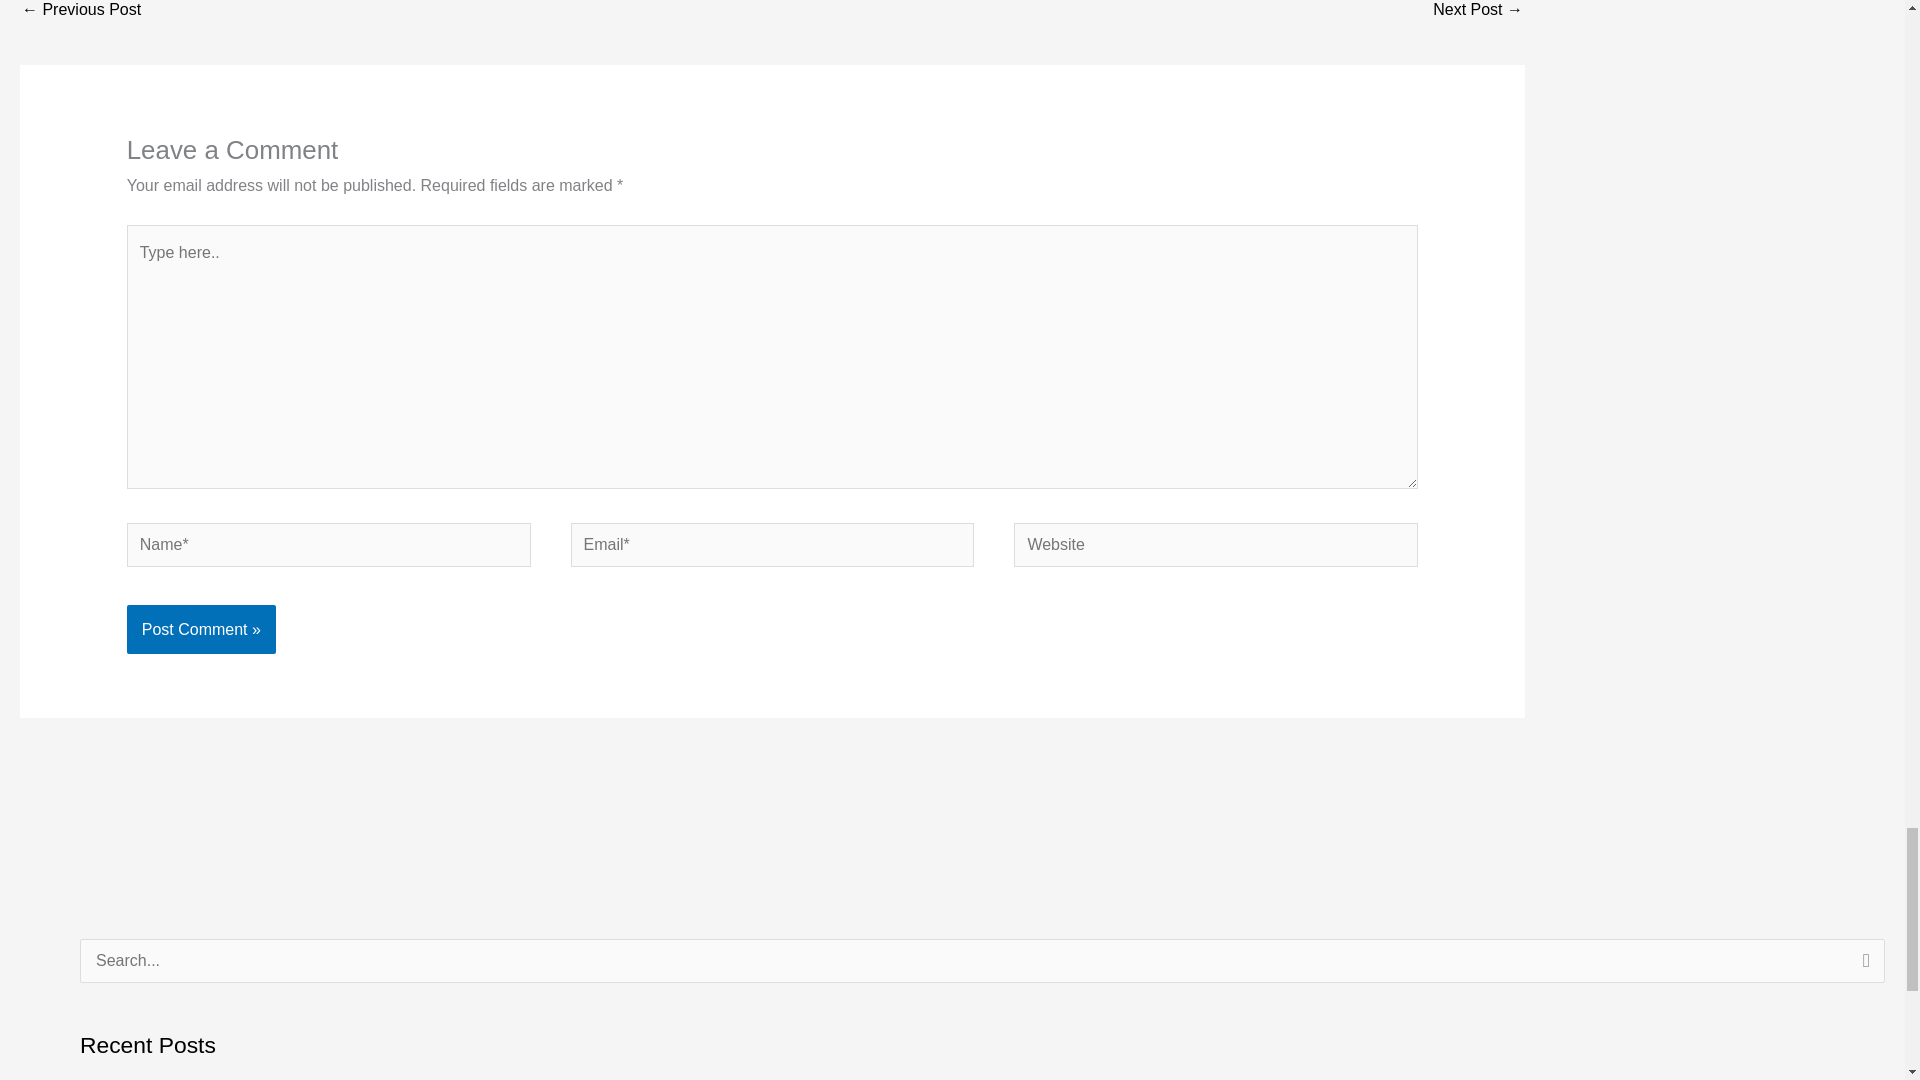  I want to click on Search, so click(1862, 966).